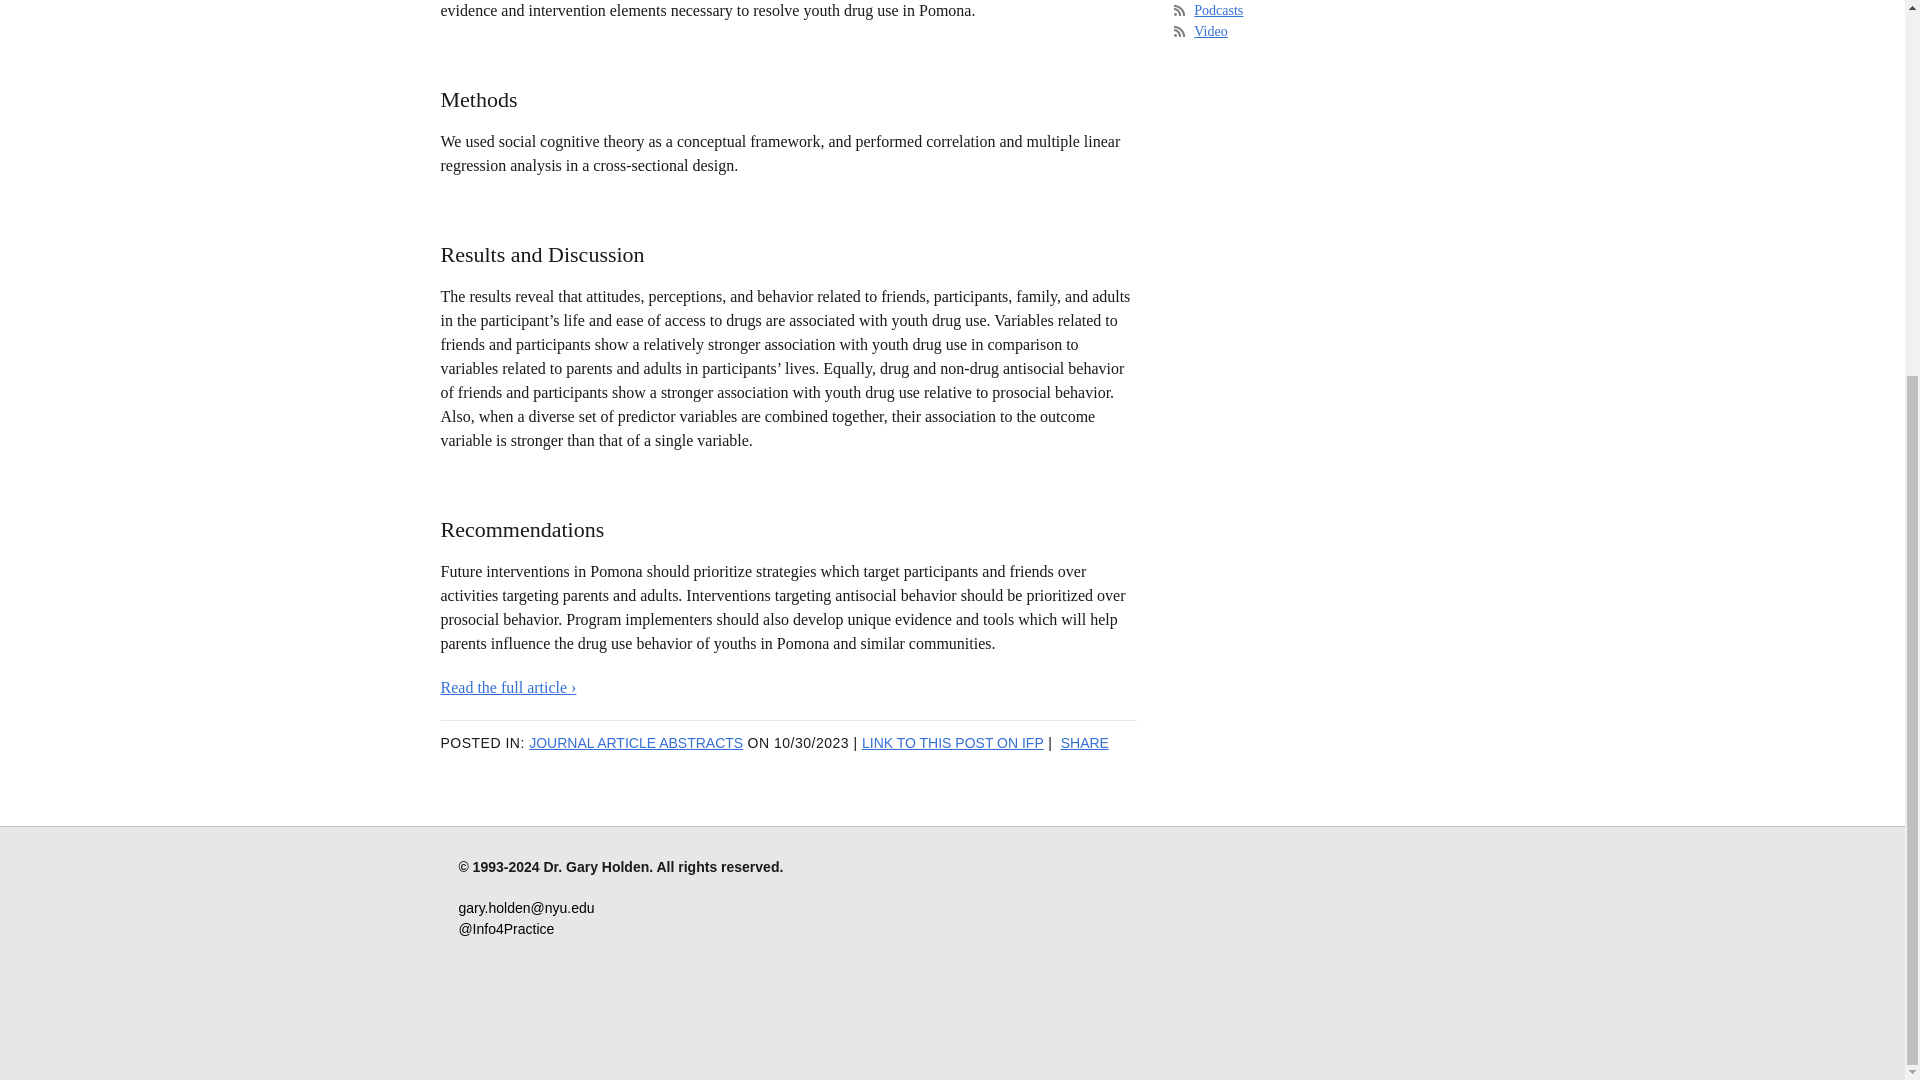 The width and height of the screenshot is (1920, 1080). What do you see at coordinates (1085, 742) in the screenshot?
I see `SHARE` at bounding box center [1085, 742].